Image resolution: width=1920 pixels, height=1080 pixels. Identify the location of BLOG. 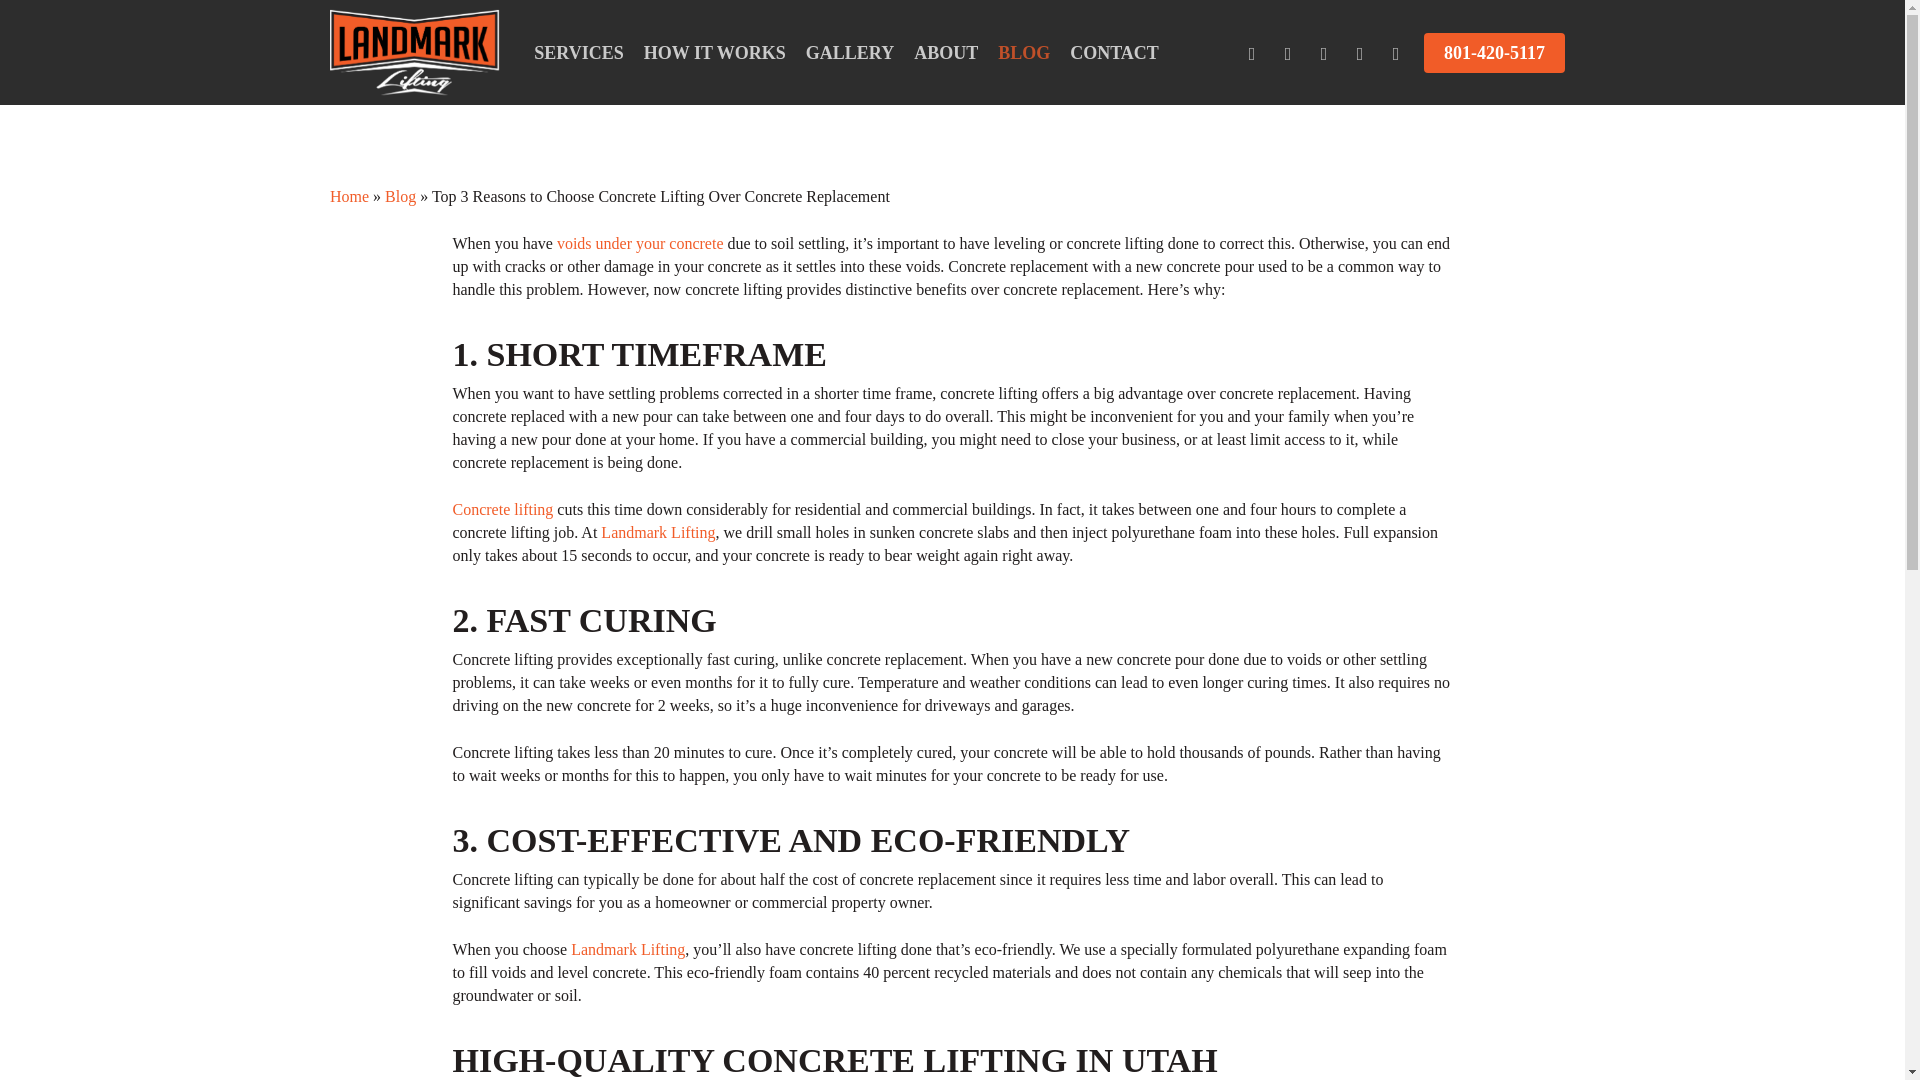
(1024, 52).